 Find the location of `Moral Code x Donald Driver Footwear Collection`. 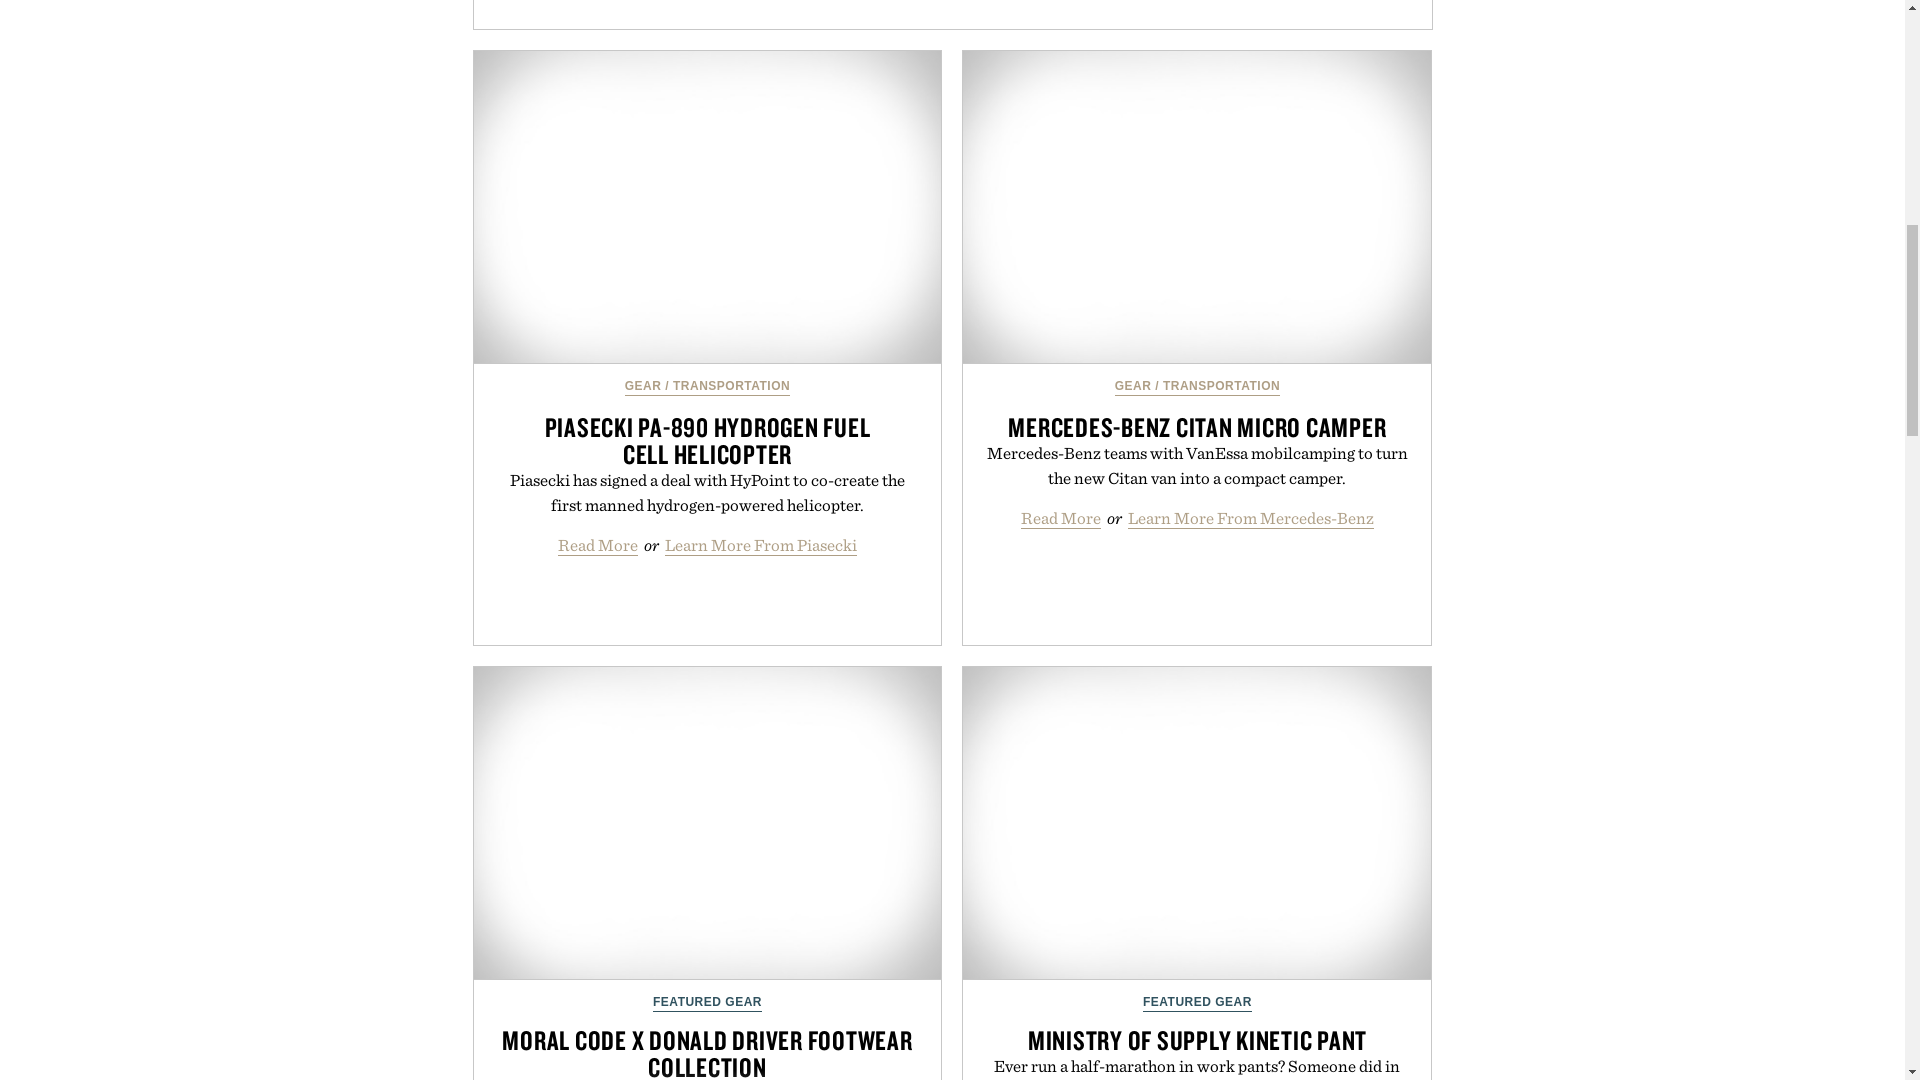

Moral Code x Donald Driver Footwear Collection is located at coordinates (708, 823).